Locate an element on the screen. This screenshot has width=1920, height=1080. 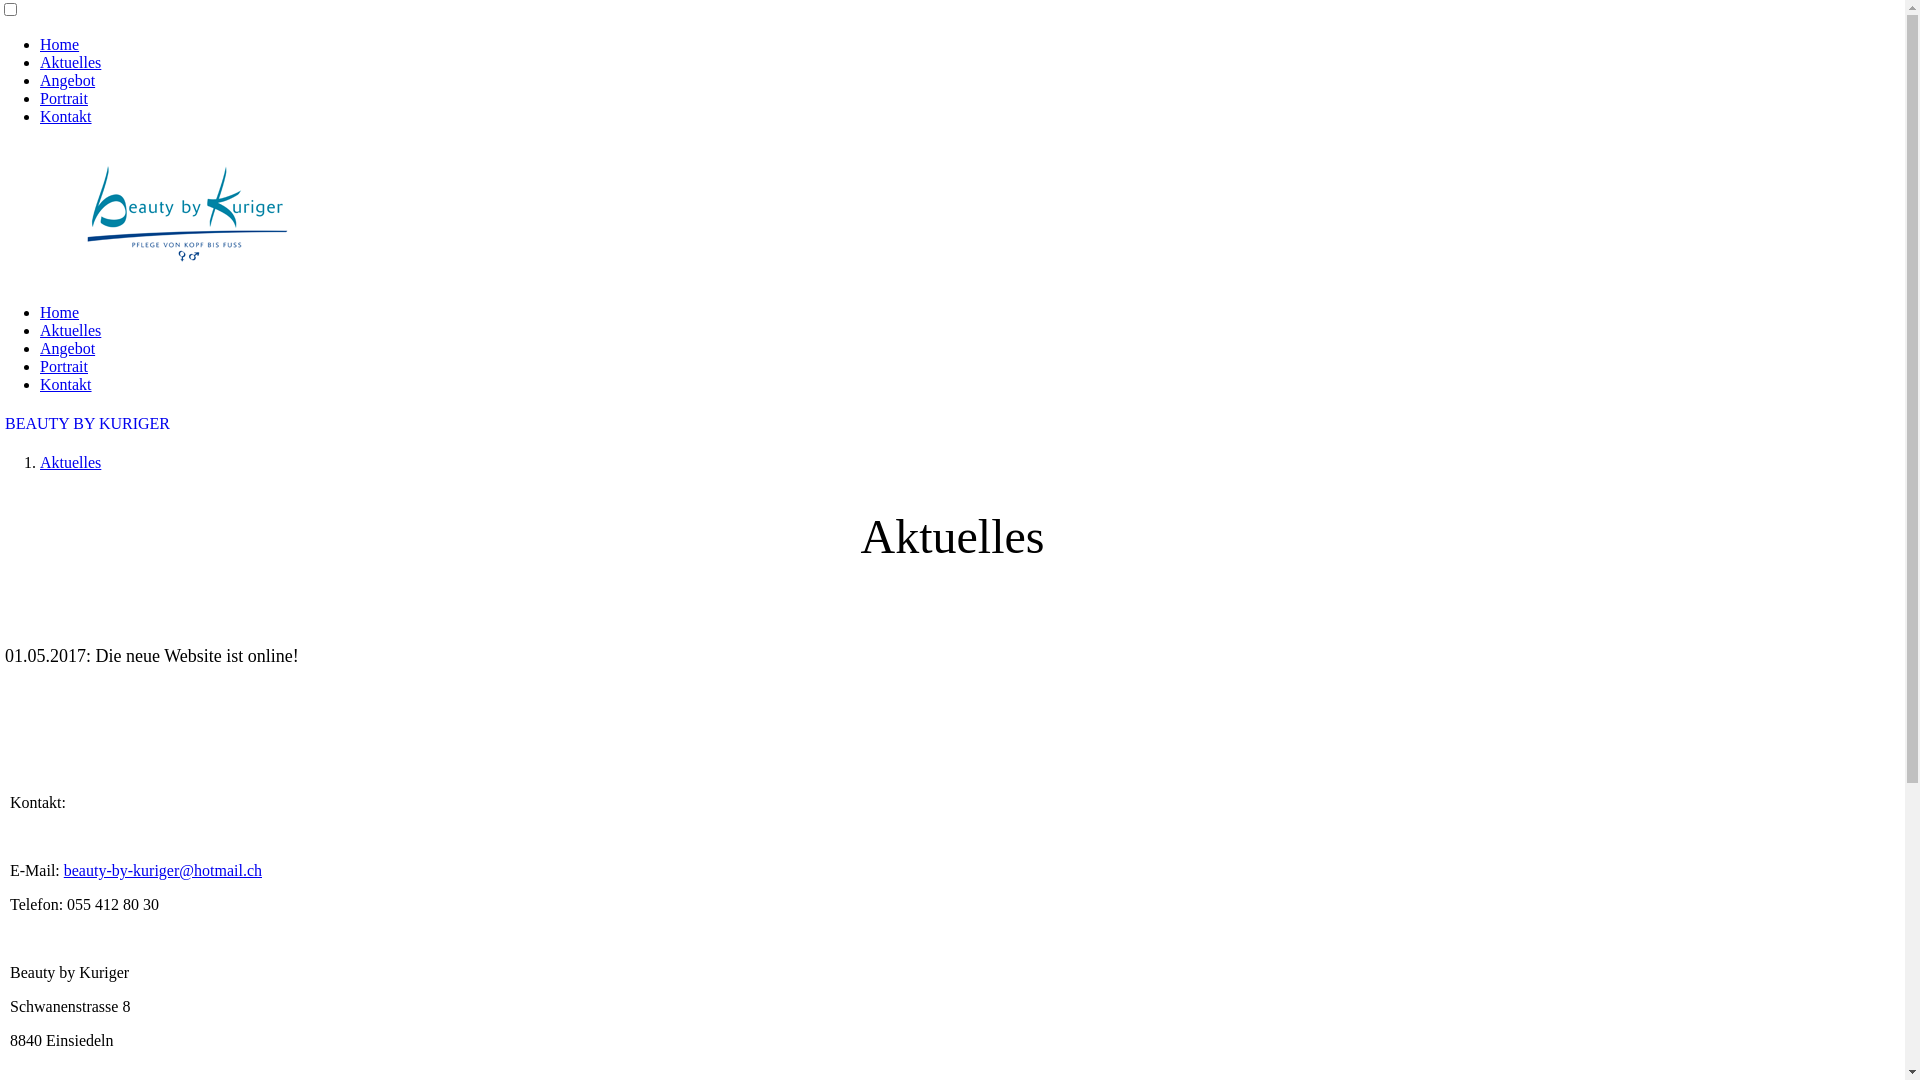
Portrait is located at coordinates (64, 98).